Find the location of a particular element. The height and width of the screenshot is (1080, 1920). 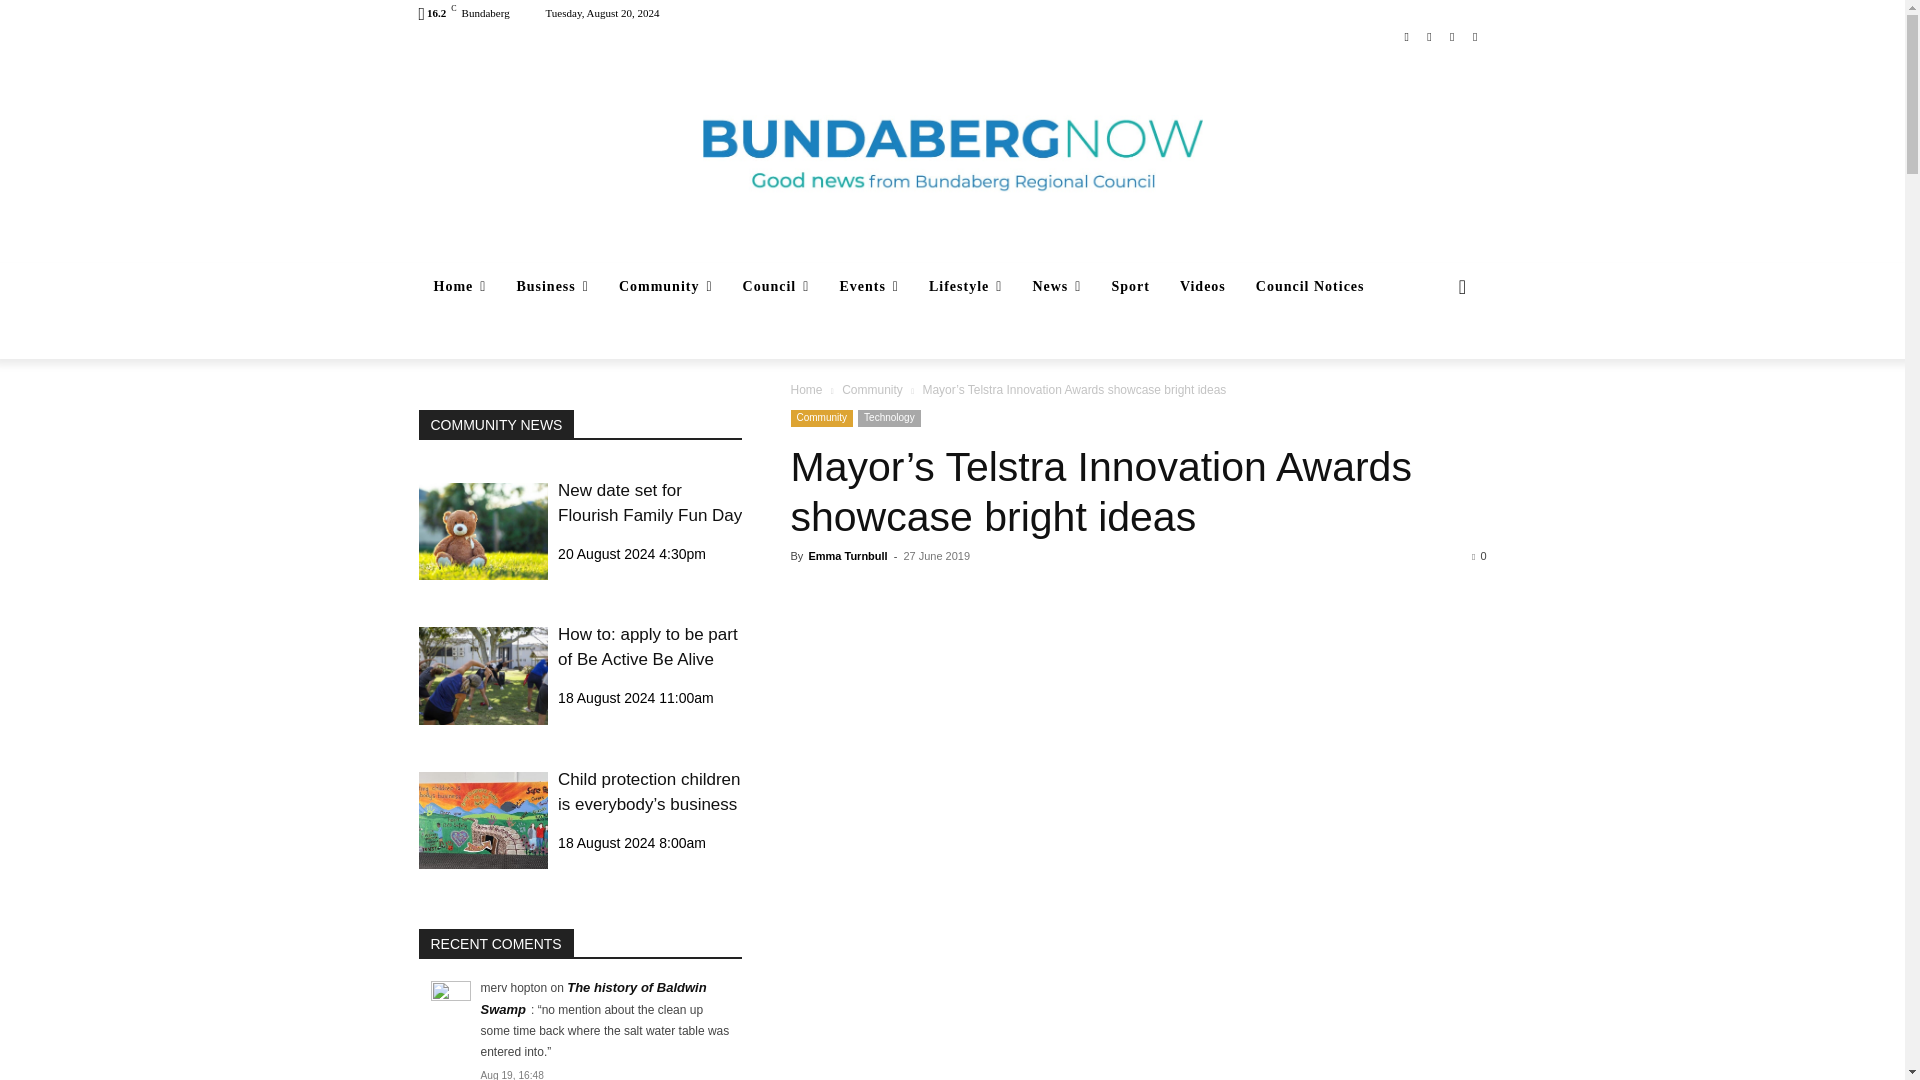

Home is located at coordinates (460, 287).